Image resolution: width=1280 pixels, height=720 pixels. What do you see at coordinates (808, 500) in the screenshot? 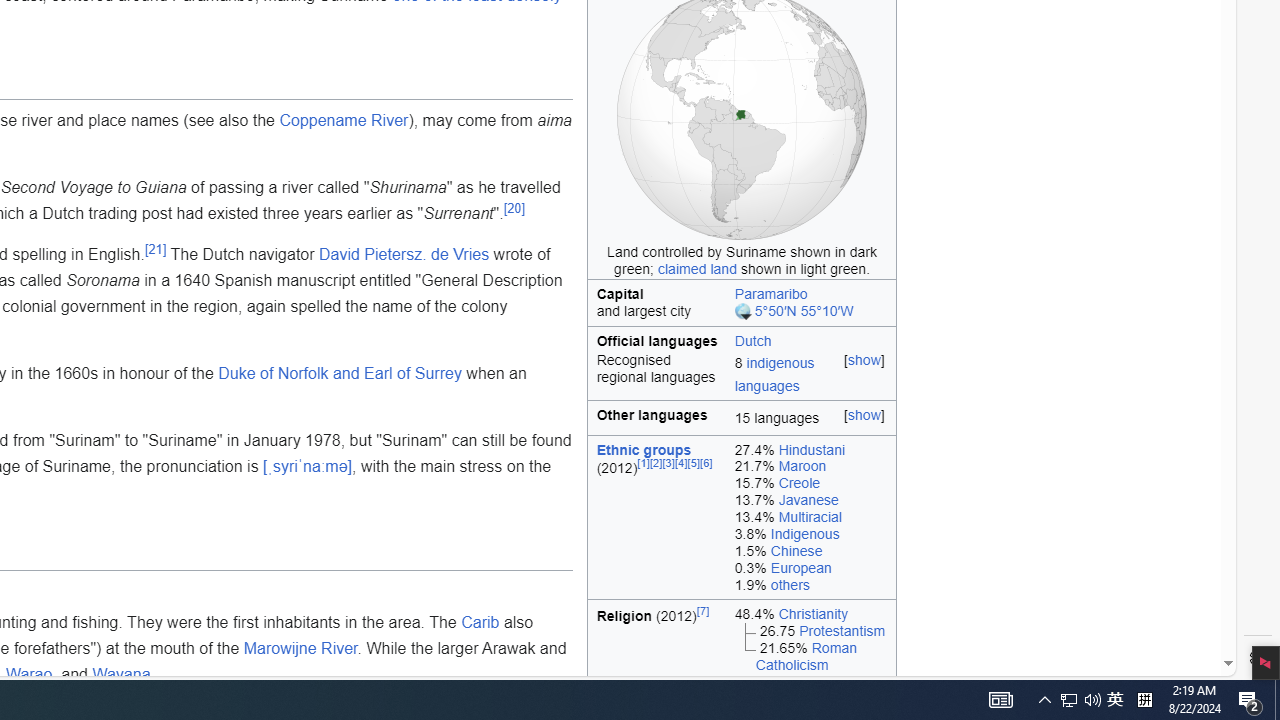
I see `Javanese` at bounding box center [808, 500].